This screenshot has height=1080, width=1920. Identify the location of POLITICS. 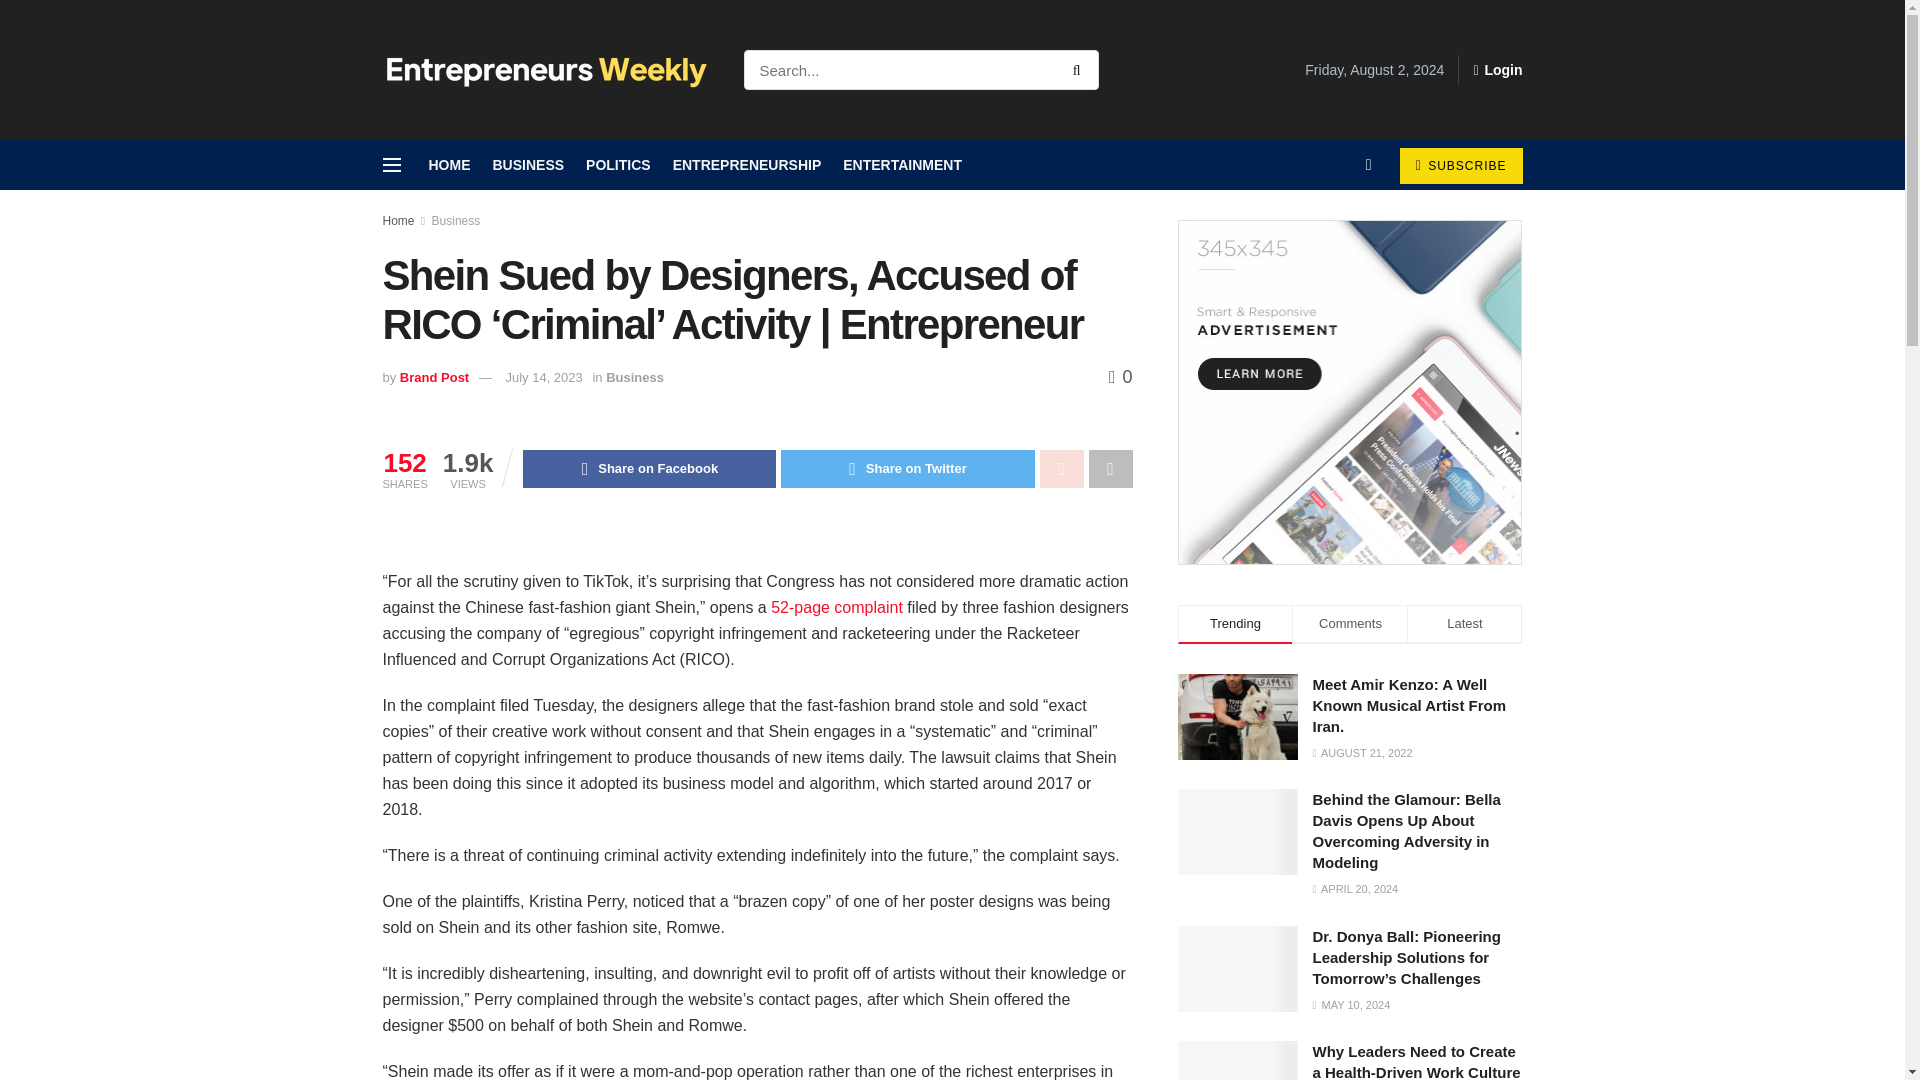
(618, 165).